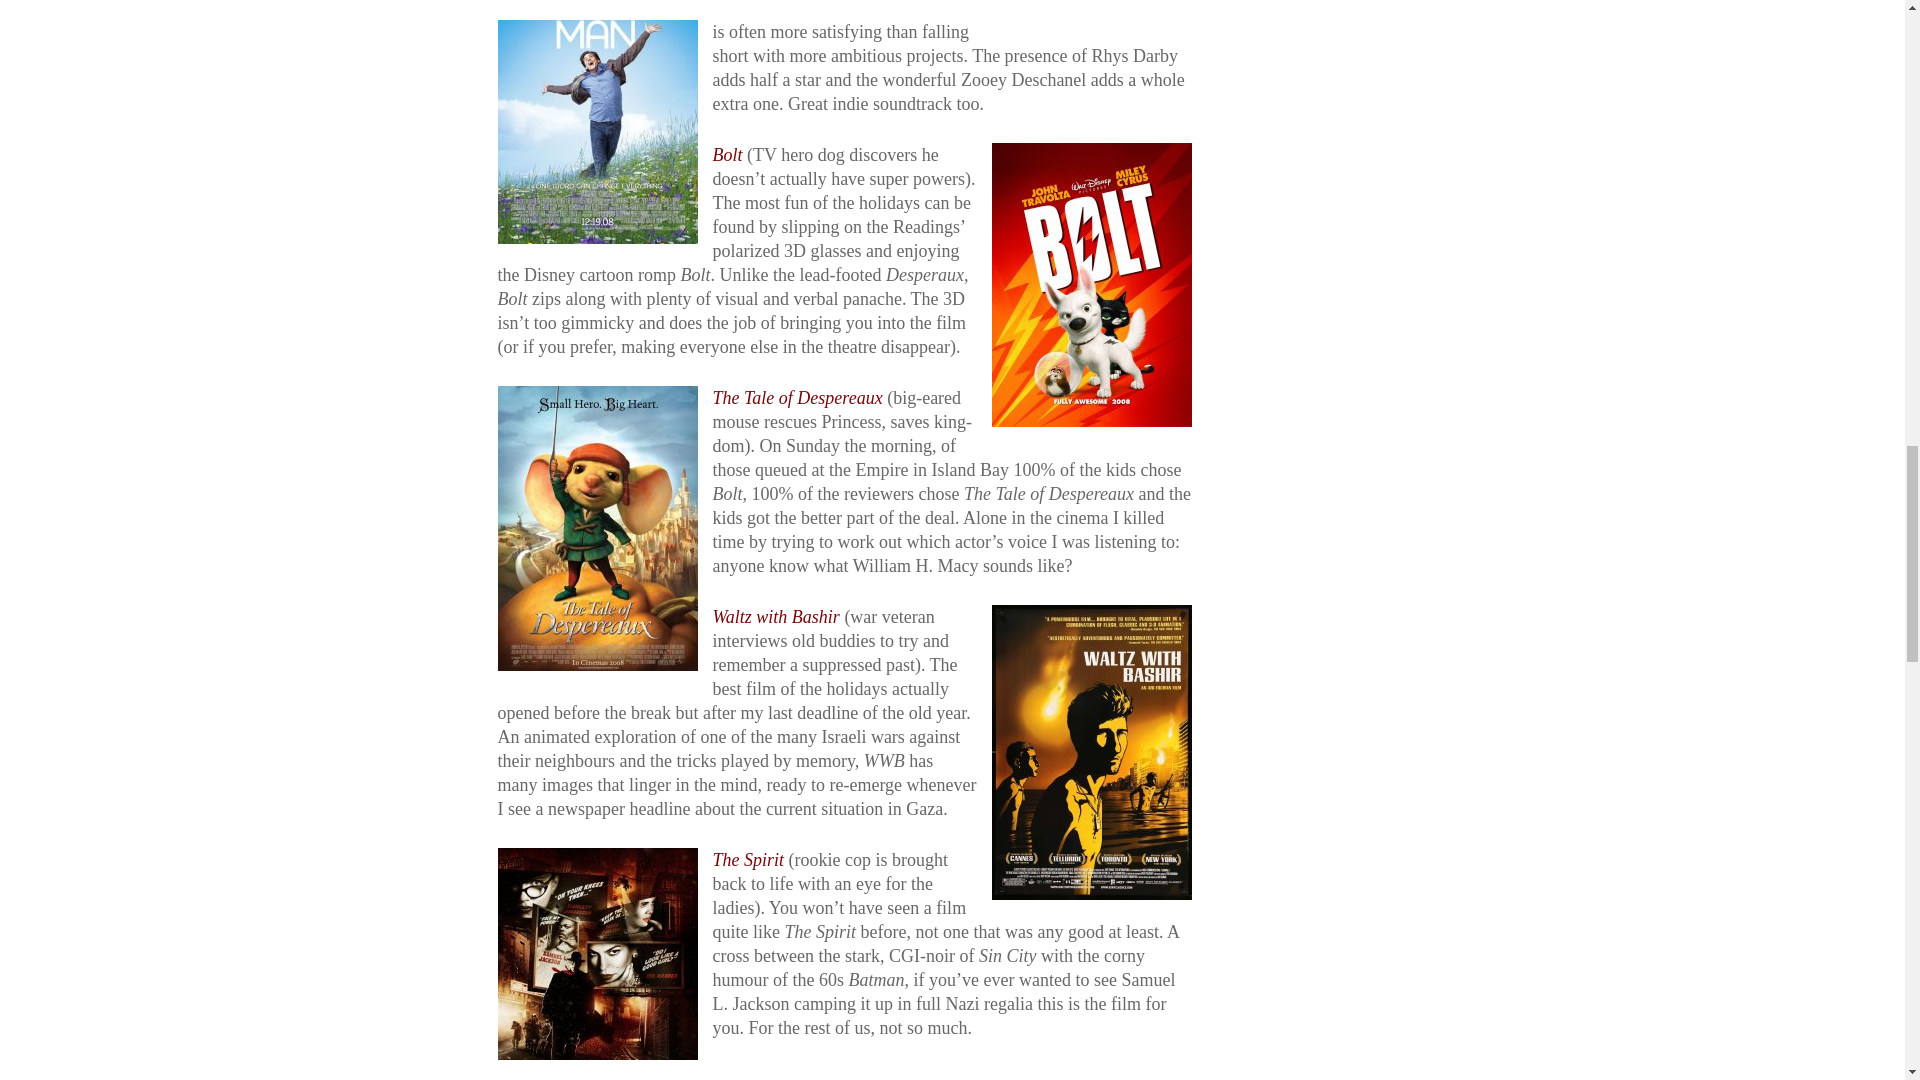 Image resolution: width=1920 pixels, height=1080 pixels. I want to click on Bolt official site, so click(726, 154).